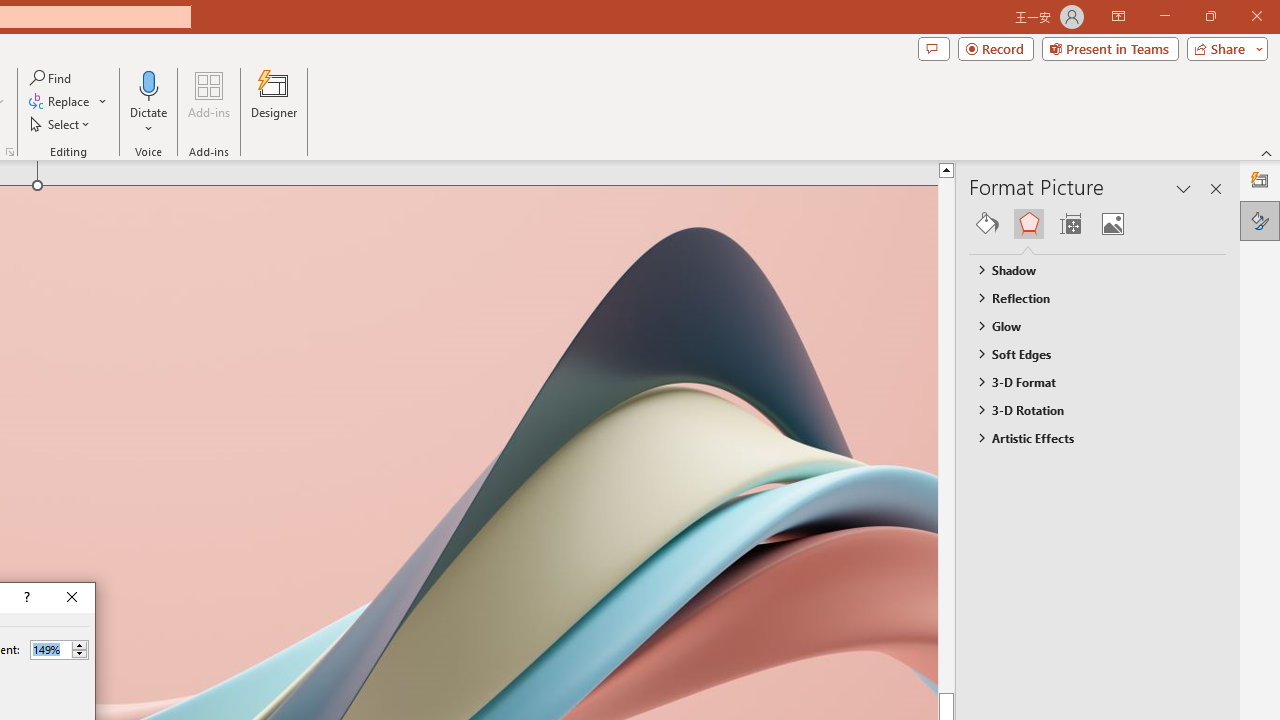  I want to click on Size & Properties, so click(1070, 224).